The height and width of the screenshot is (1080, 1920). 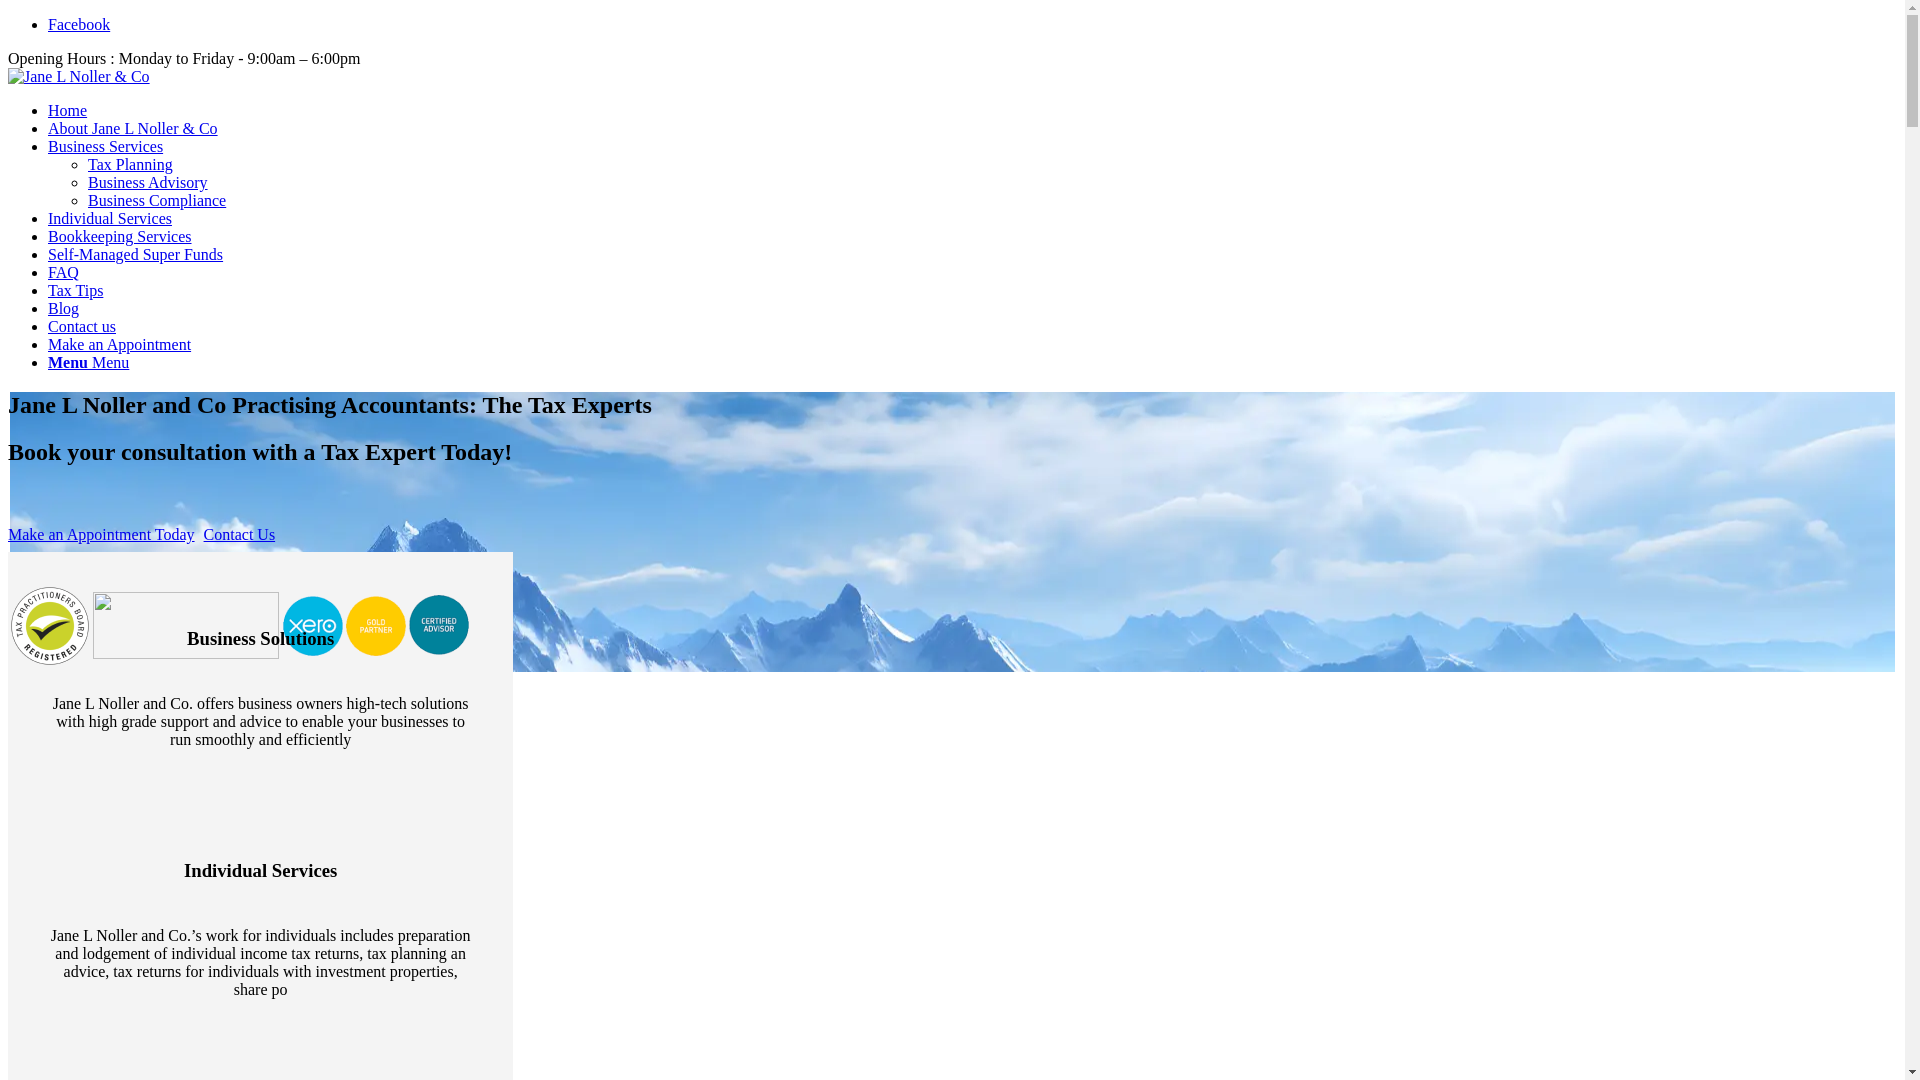 What do you see at coordinates (64, 272) in the screenshot?
I see `FAQ` at bounding box center [64, 272].